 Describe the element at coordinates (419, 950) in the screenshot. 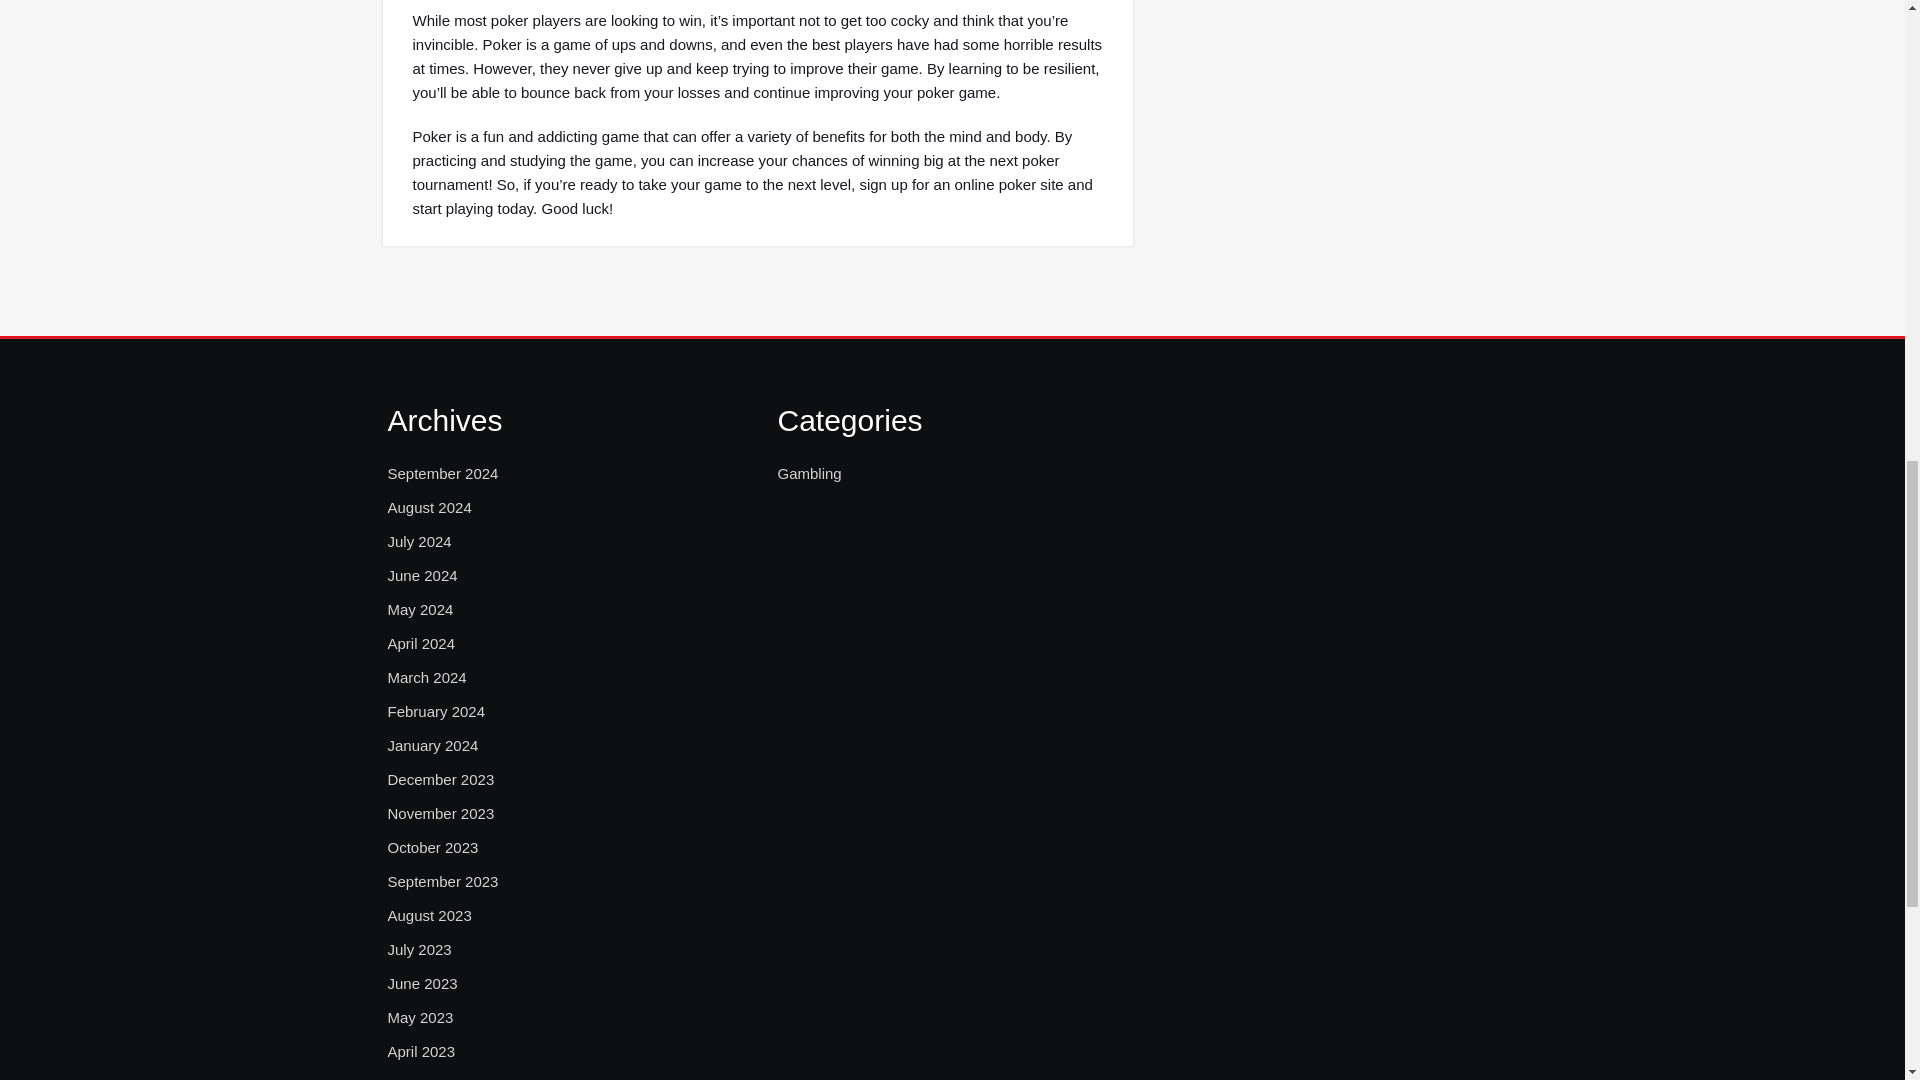

I see `July 2023` at that location.